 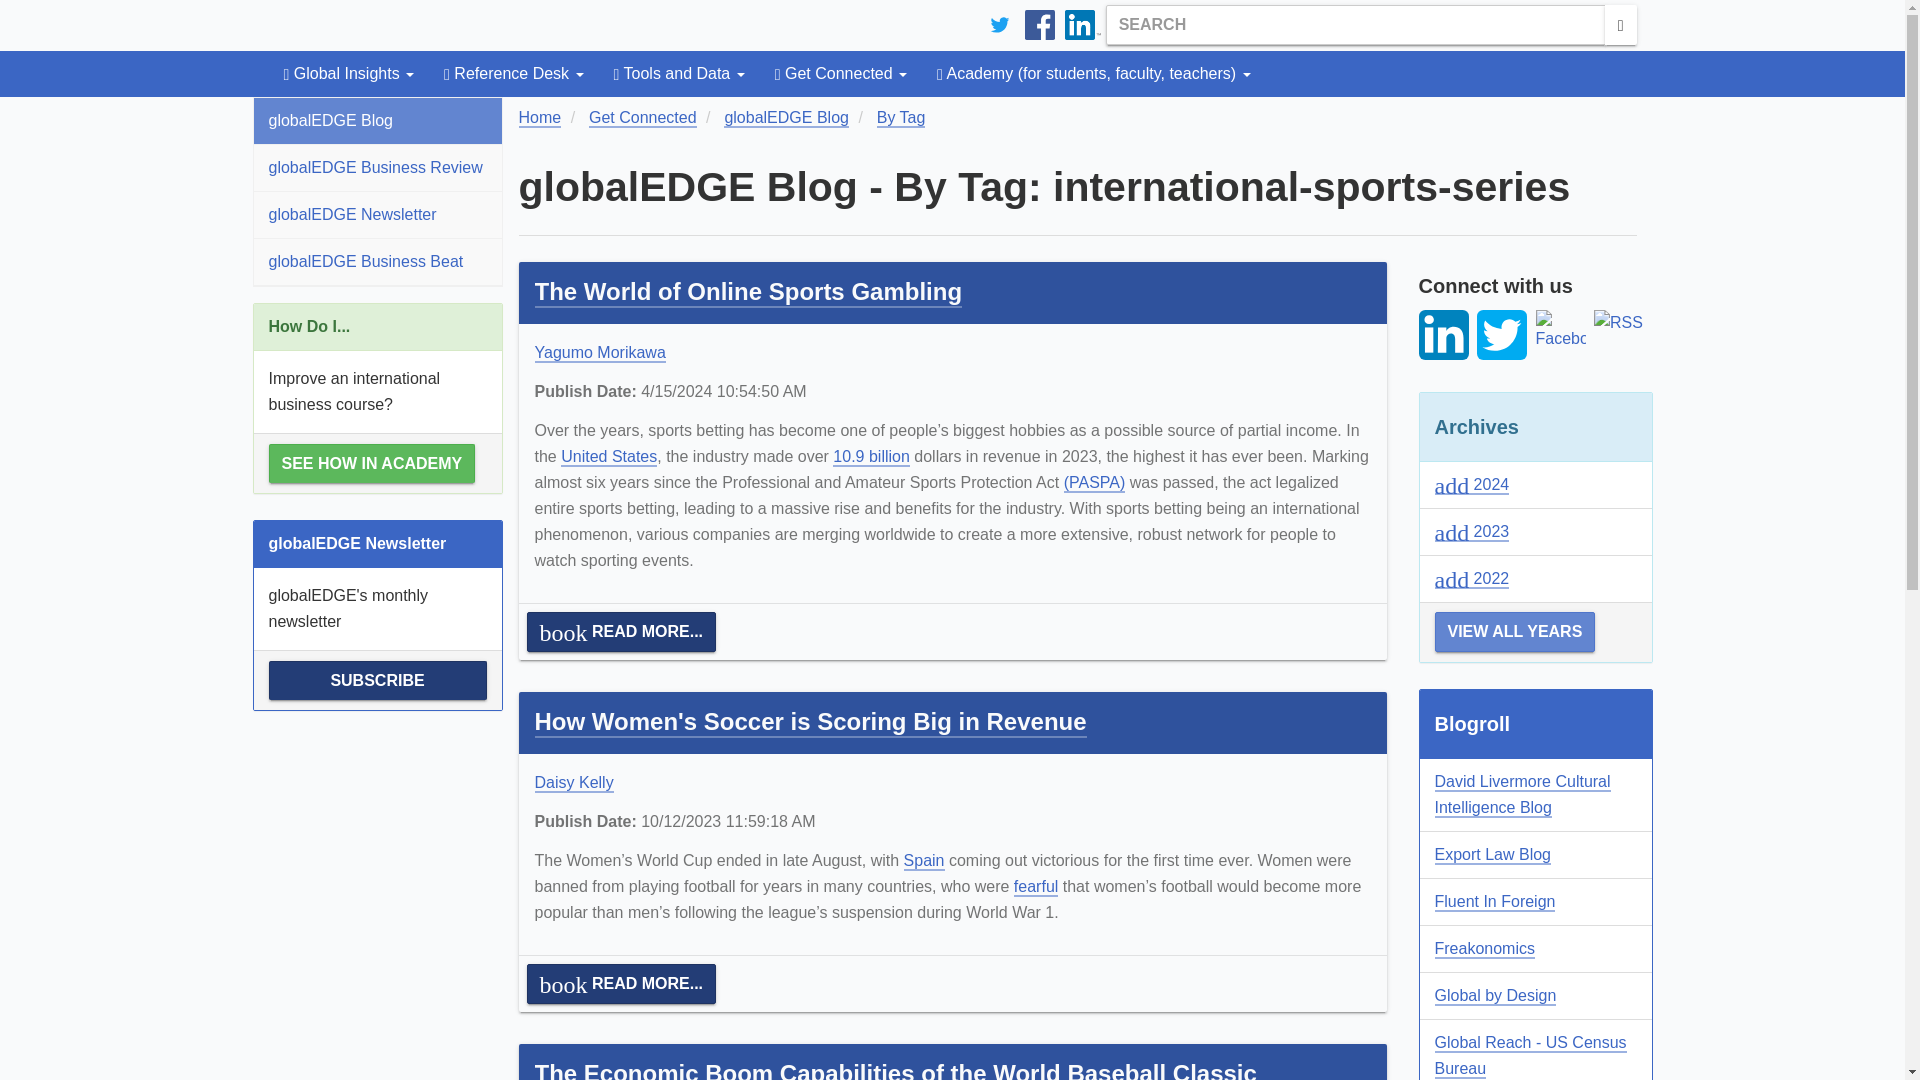 I want to click on Get Connected, so click(x=840, y=74).